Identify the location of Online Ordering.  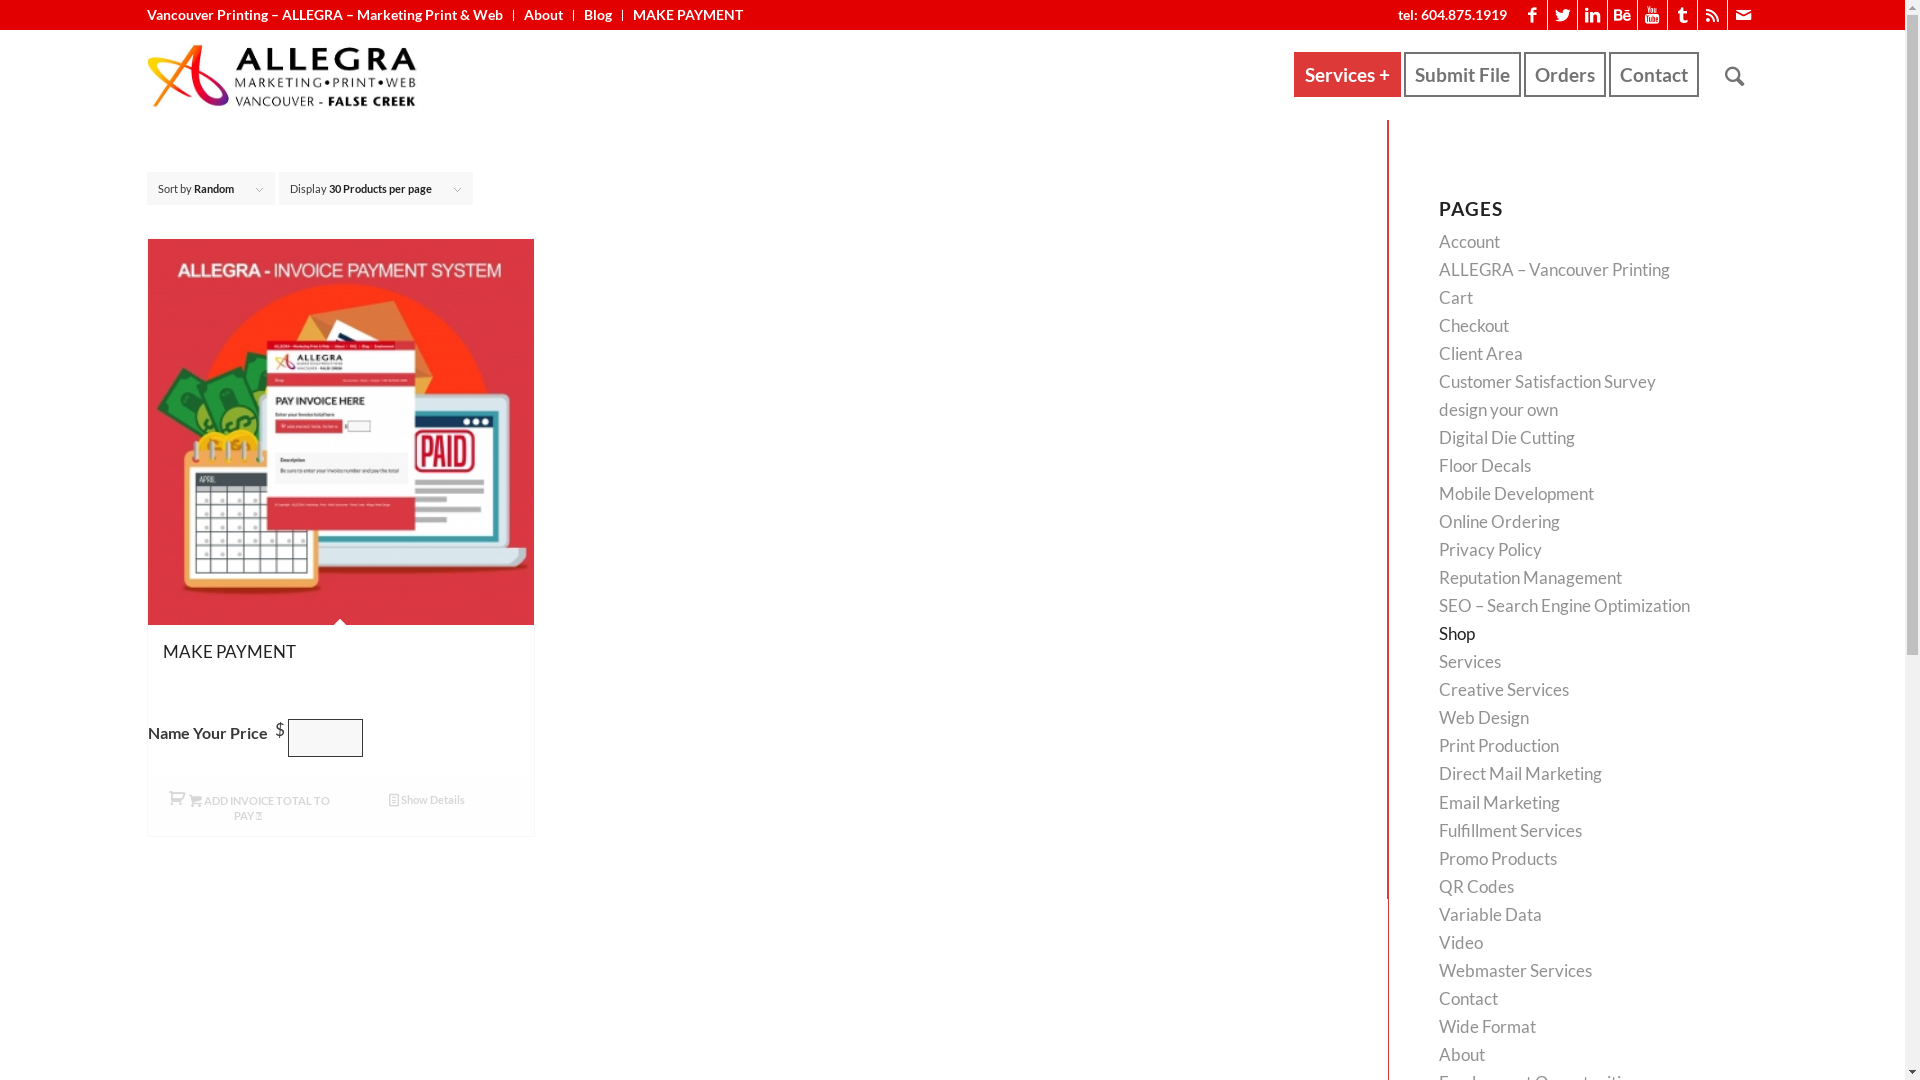
(1500, 522).